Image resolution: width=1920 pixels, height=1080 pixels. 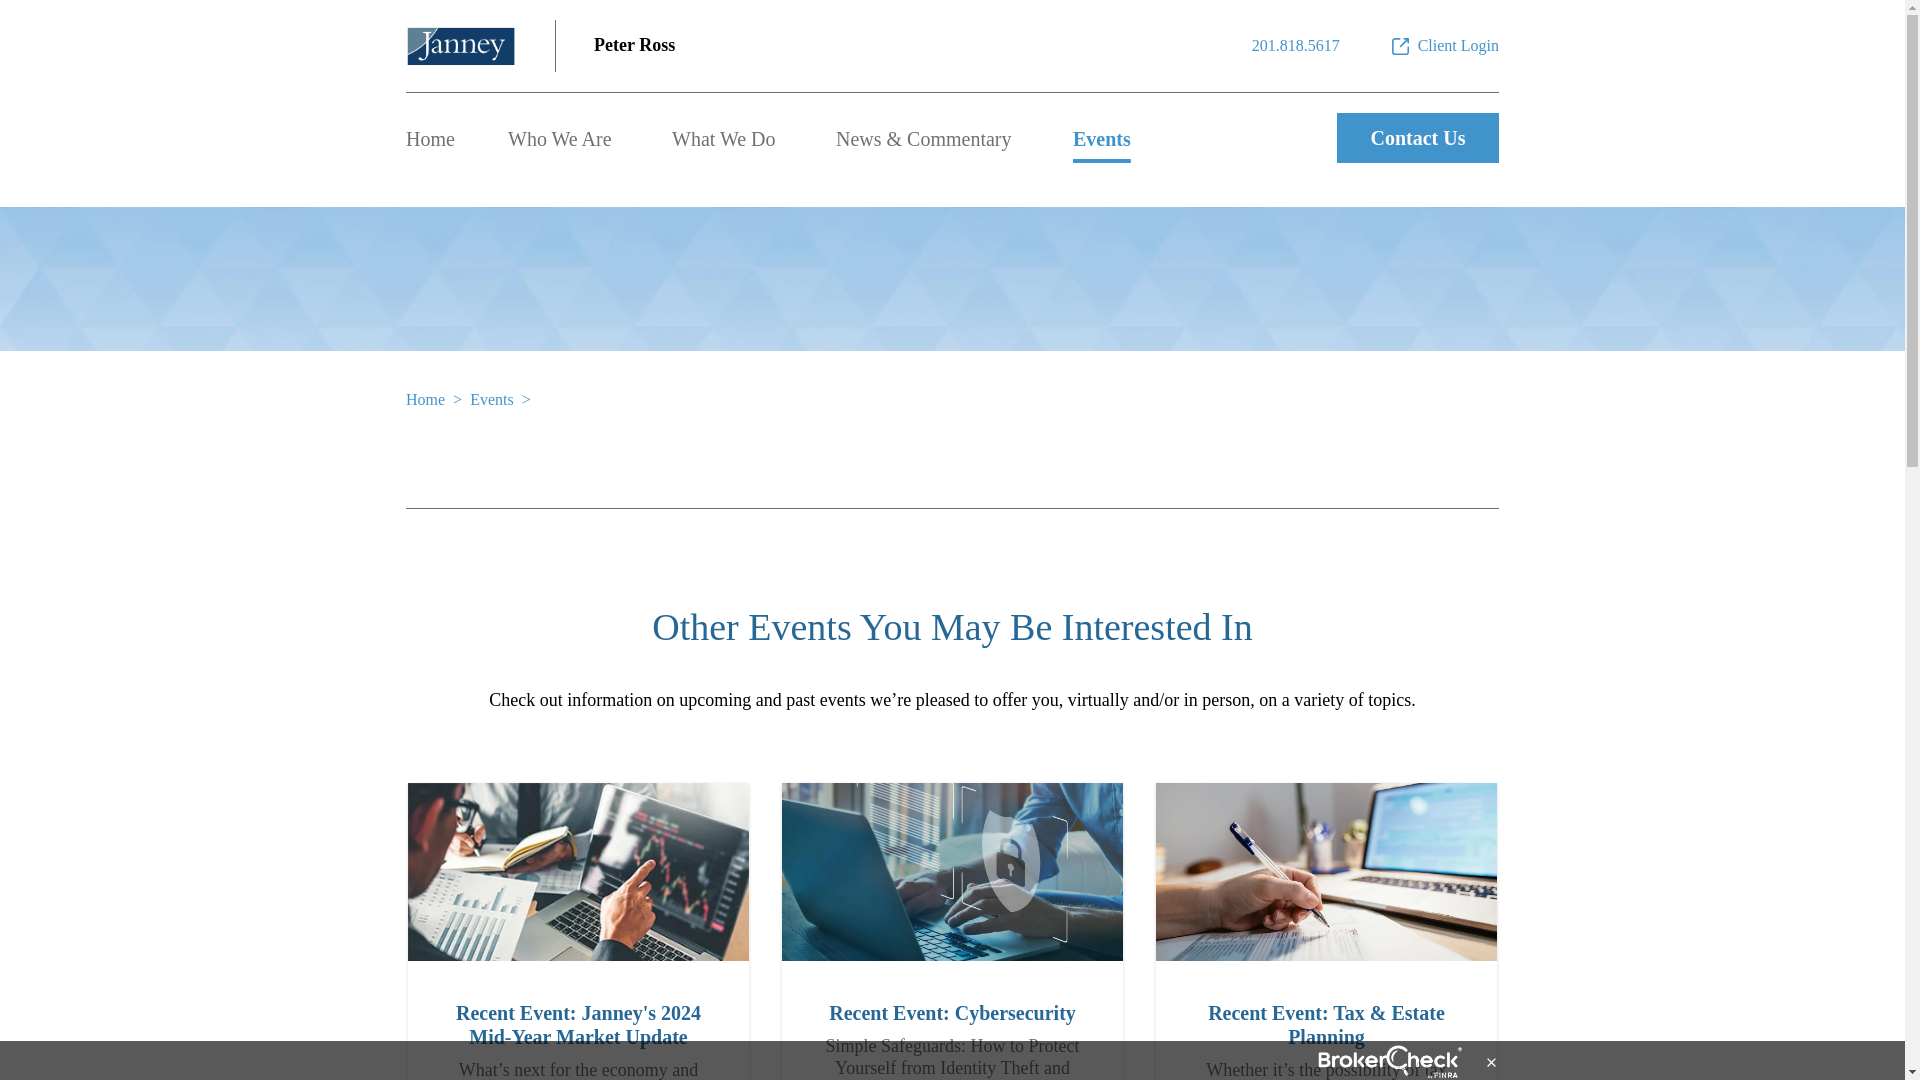 What do you see at coordinates (1296, 46) in the screenshot?
I see `201.818.5617` at bounding box center [1296, 46].